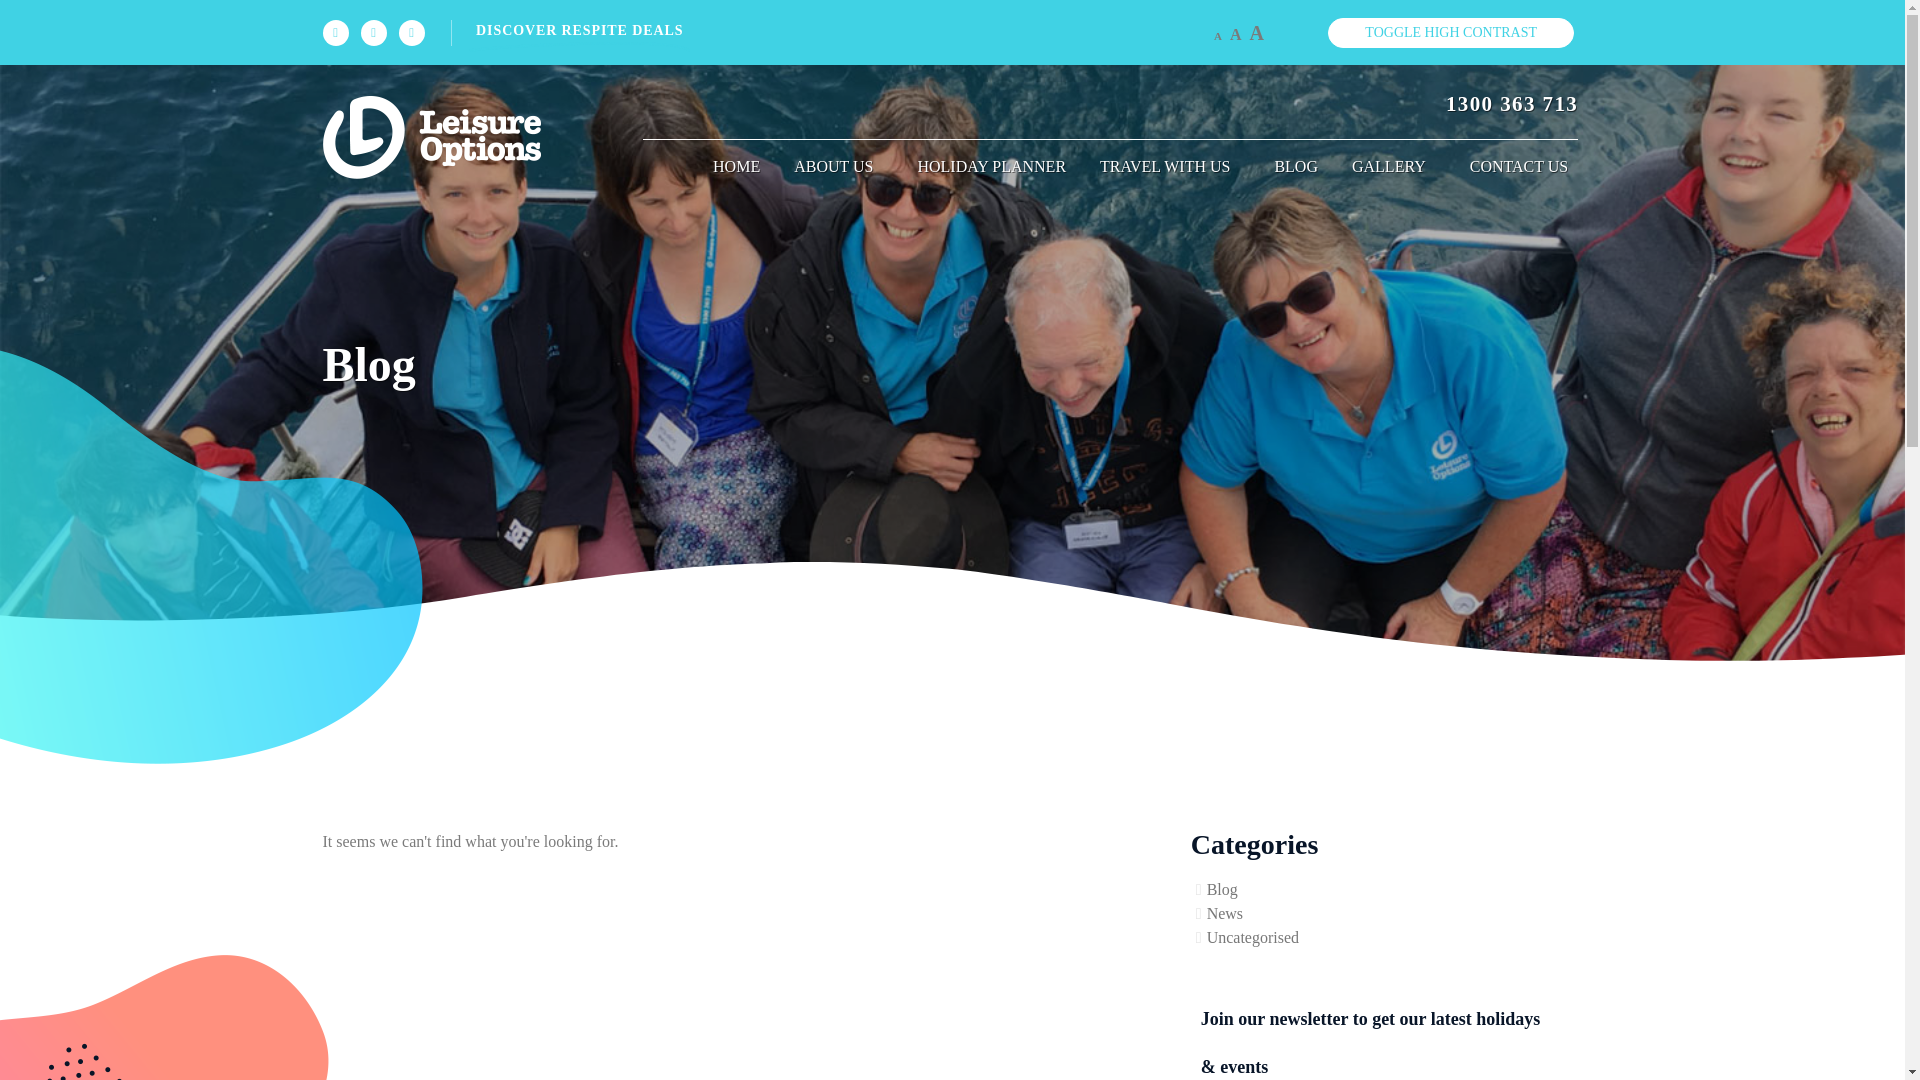 Image resolution: width=1920 pixels, height=1080 pixels. I want to click on A, so click(1256, 32).